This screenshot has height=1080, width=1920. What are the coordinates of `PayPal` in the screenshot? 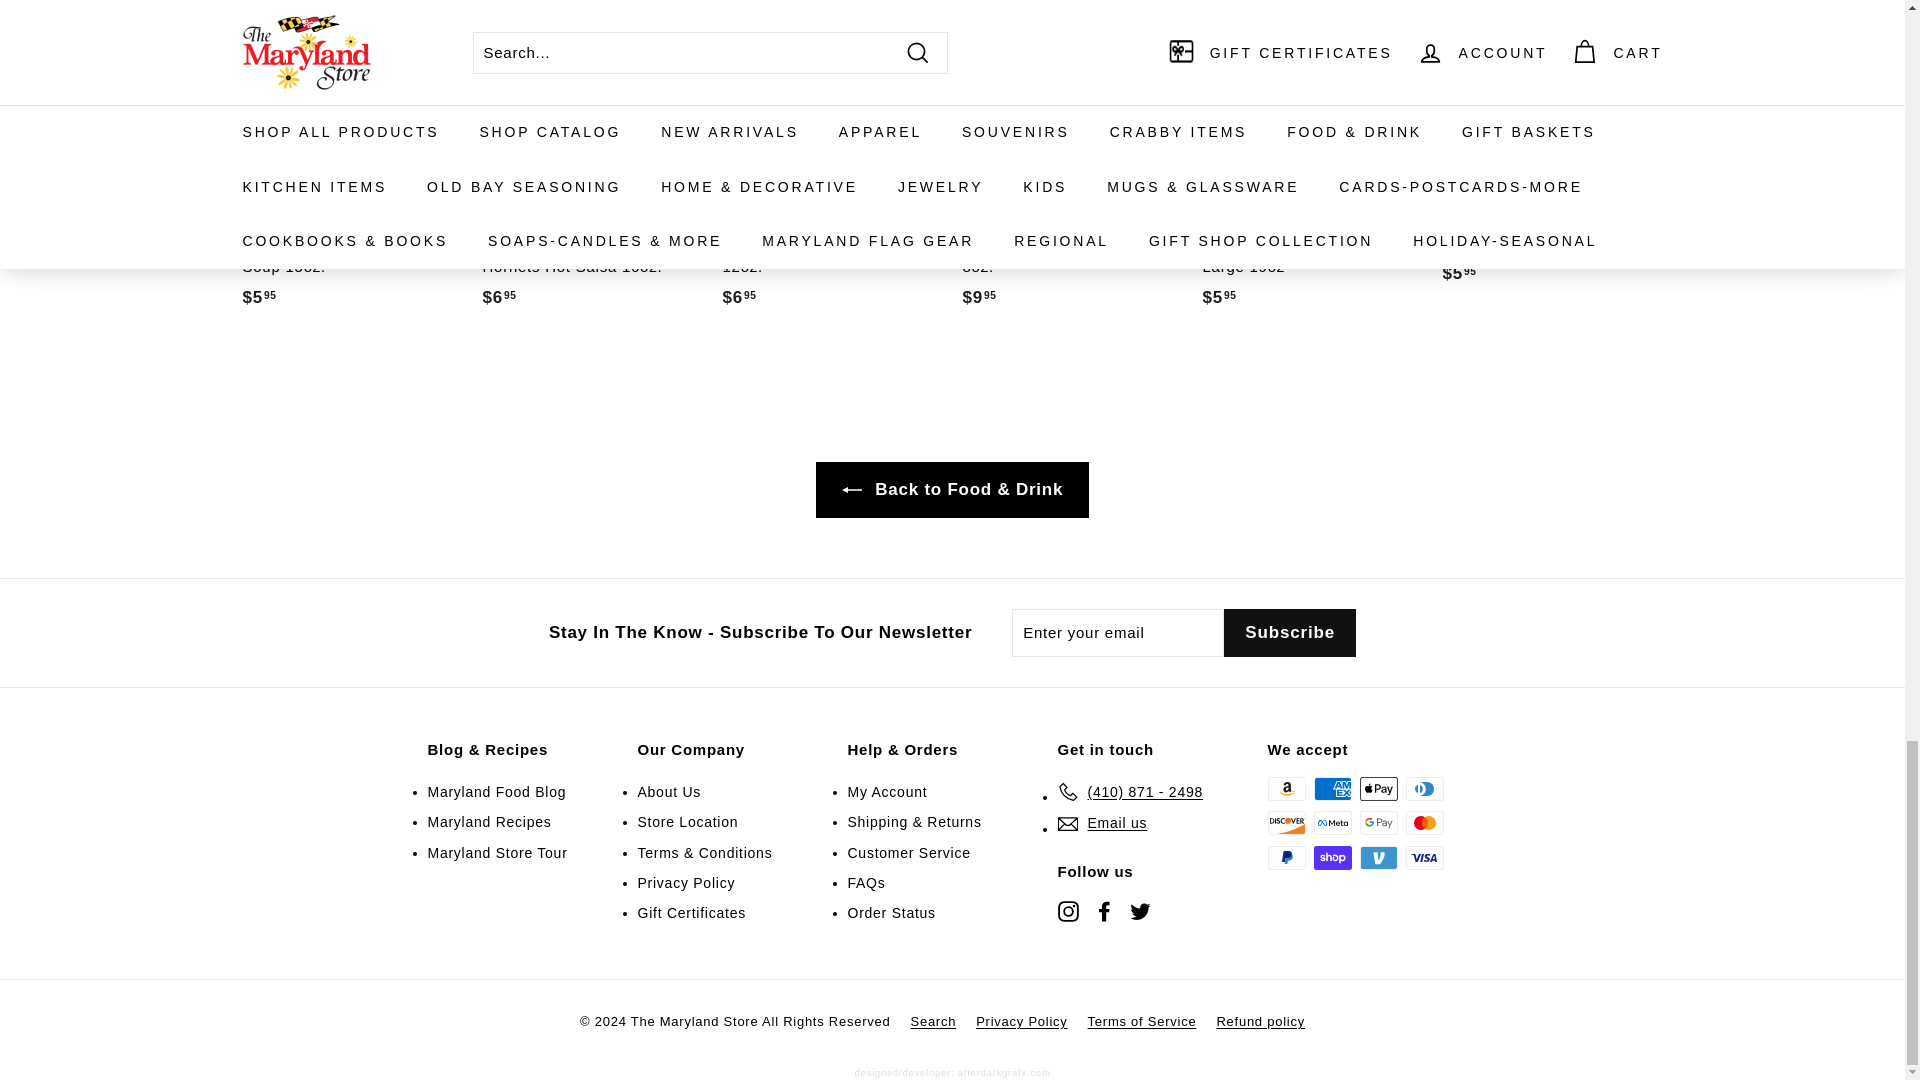 It's located at (1286, 858).